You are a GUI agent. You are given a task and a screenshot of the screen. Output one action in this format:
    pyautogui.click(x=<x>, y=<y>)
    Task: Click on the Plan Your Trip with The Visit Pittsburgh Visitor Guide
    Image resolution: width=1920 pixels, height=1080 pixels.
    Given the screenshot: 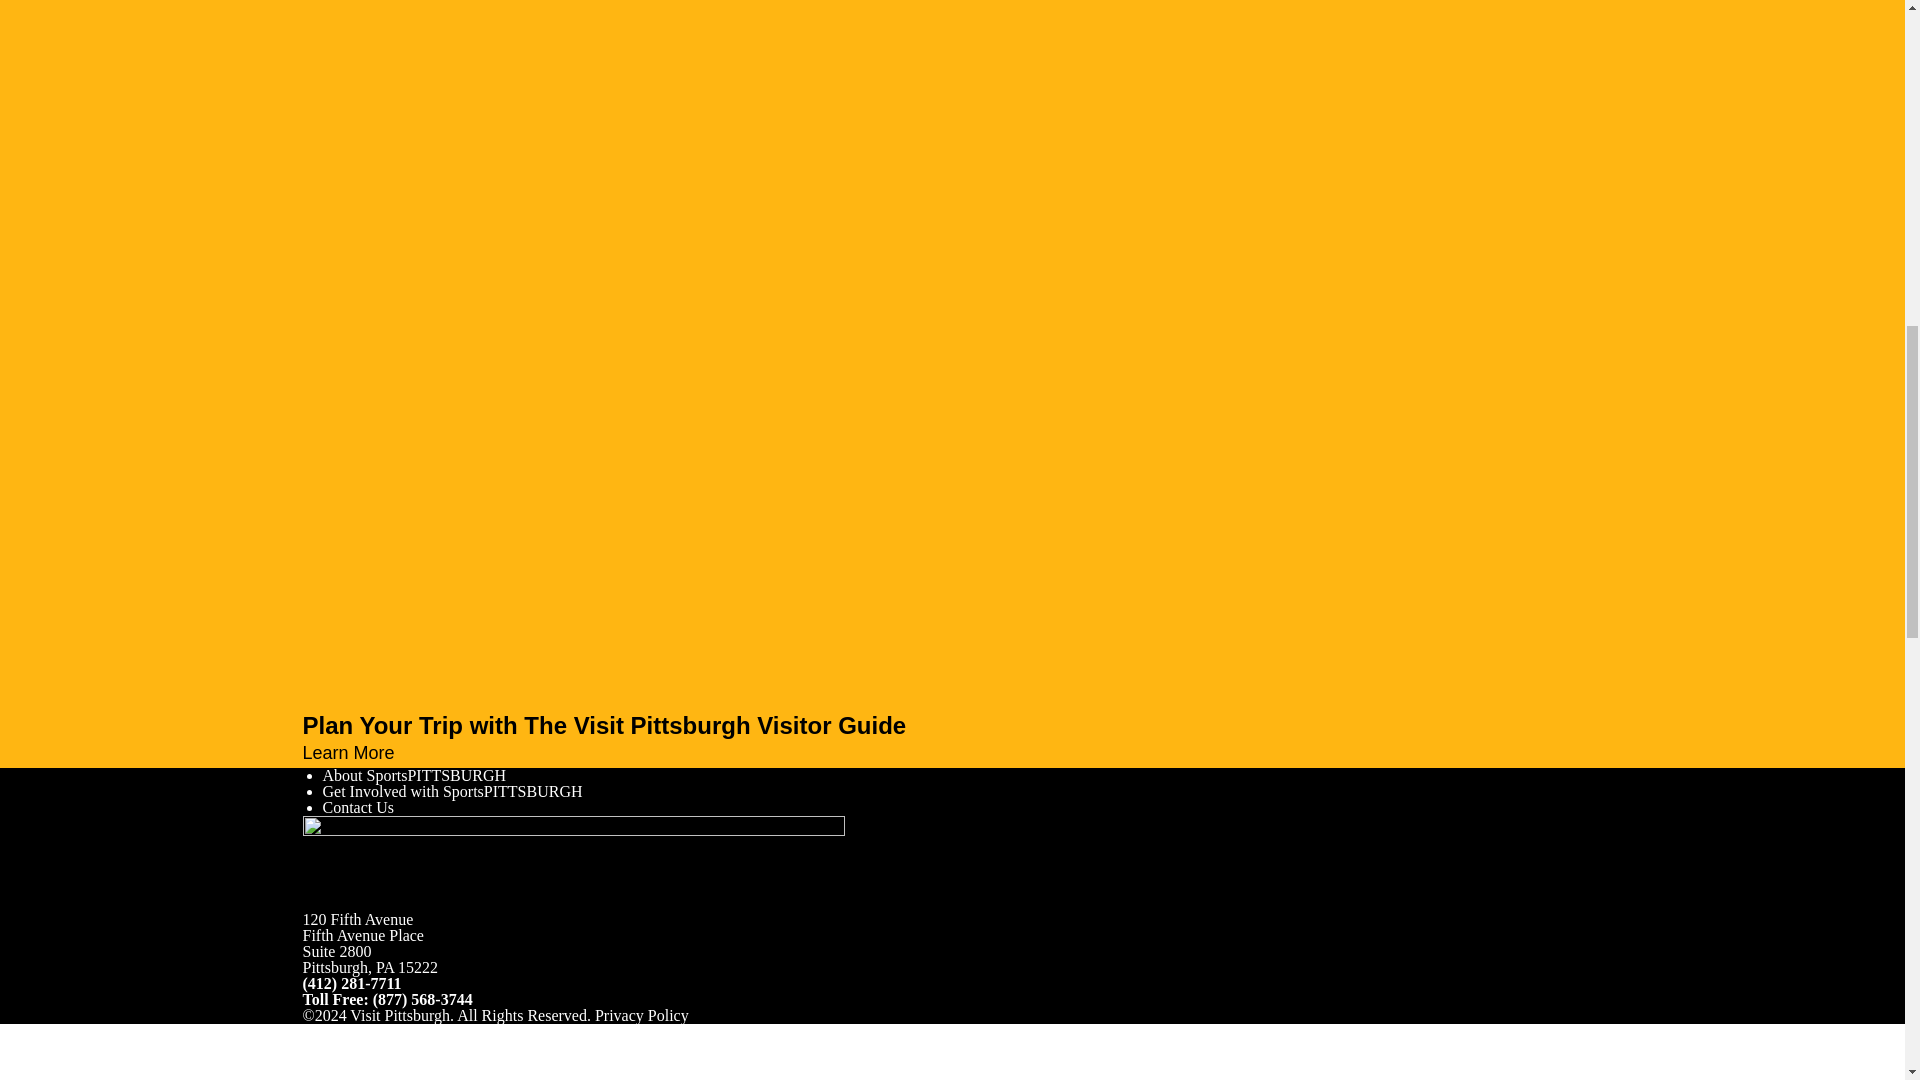 What is the action you would take?
    pyautogui.click(x=951, y=725)
    